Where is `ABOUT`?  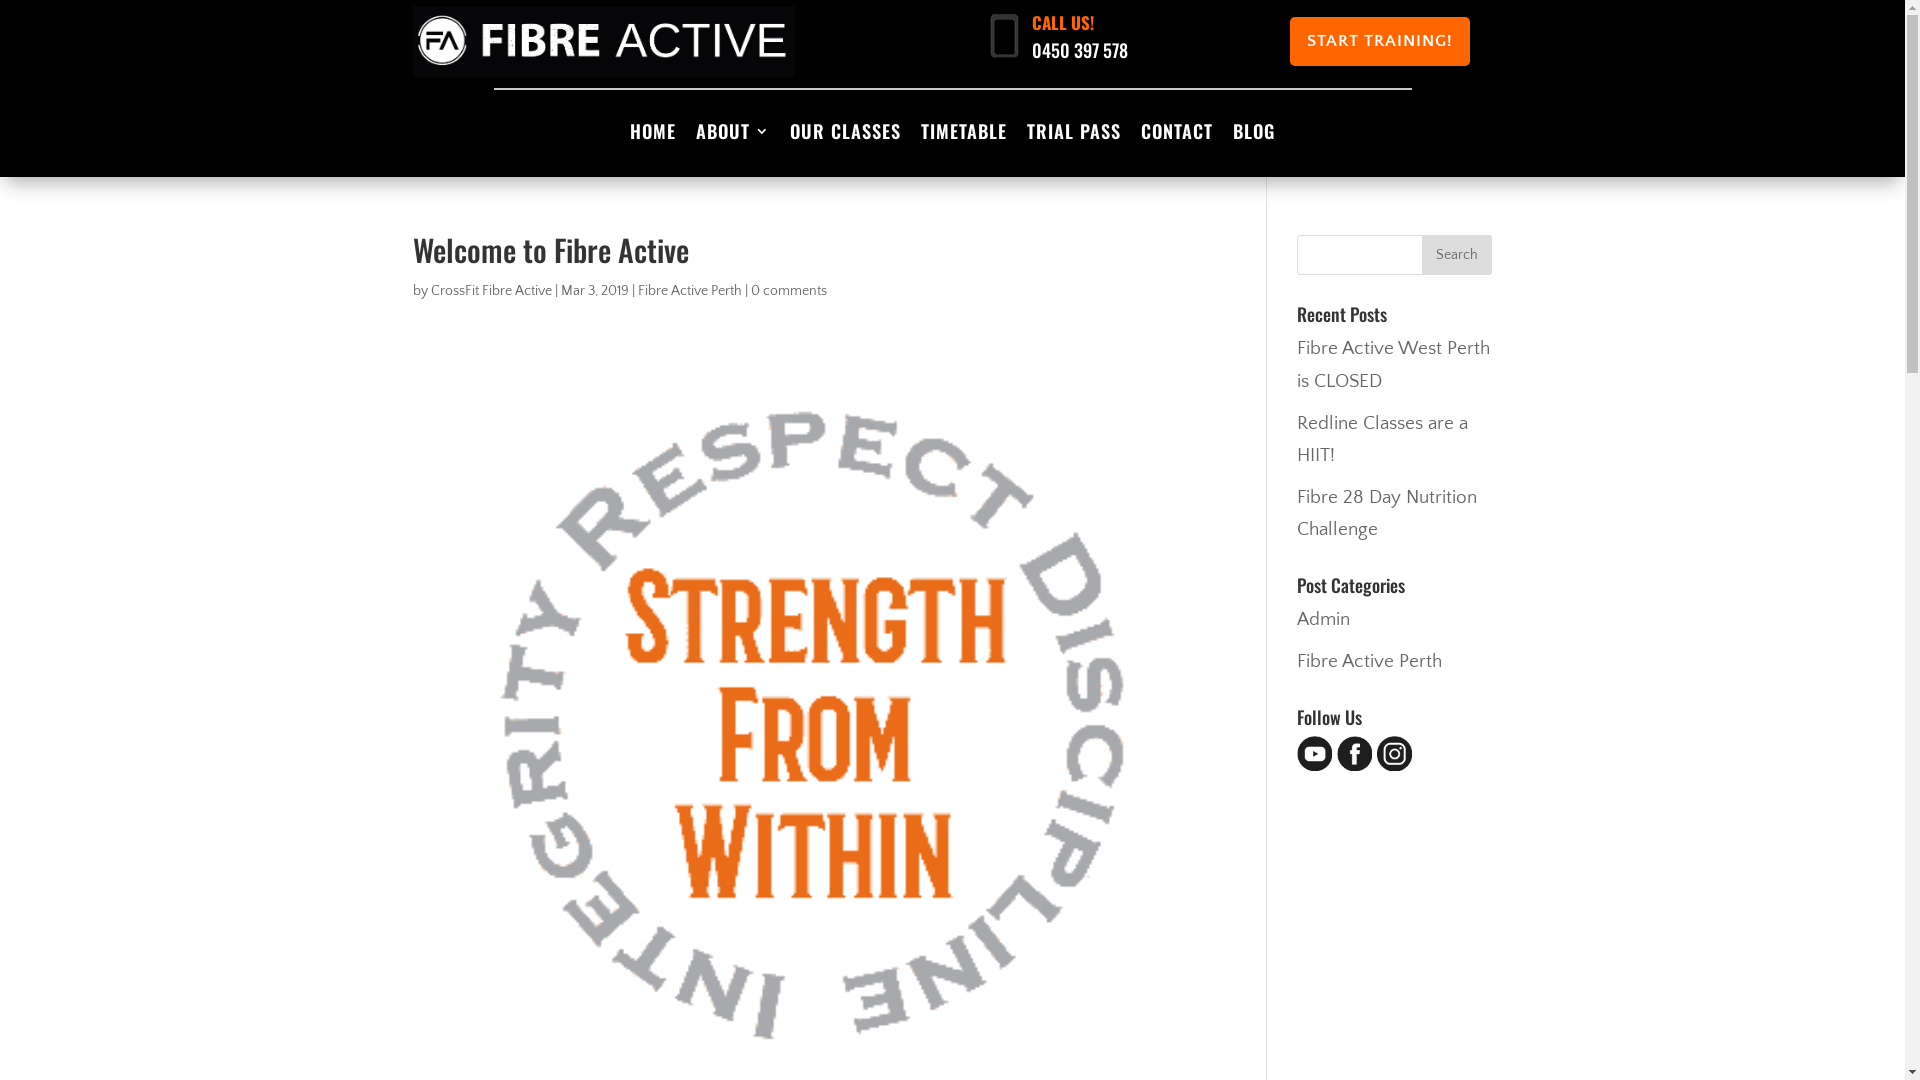 ABOUT is located at coordinates (733, 135).